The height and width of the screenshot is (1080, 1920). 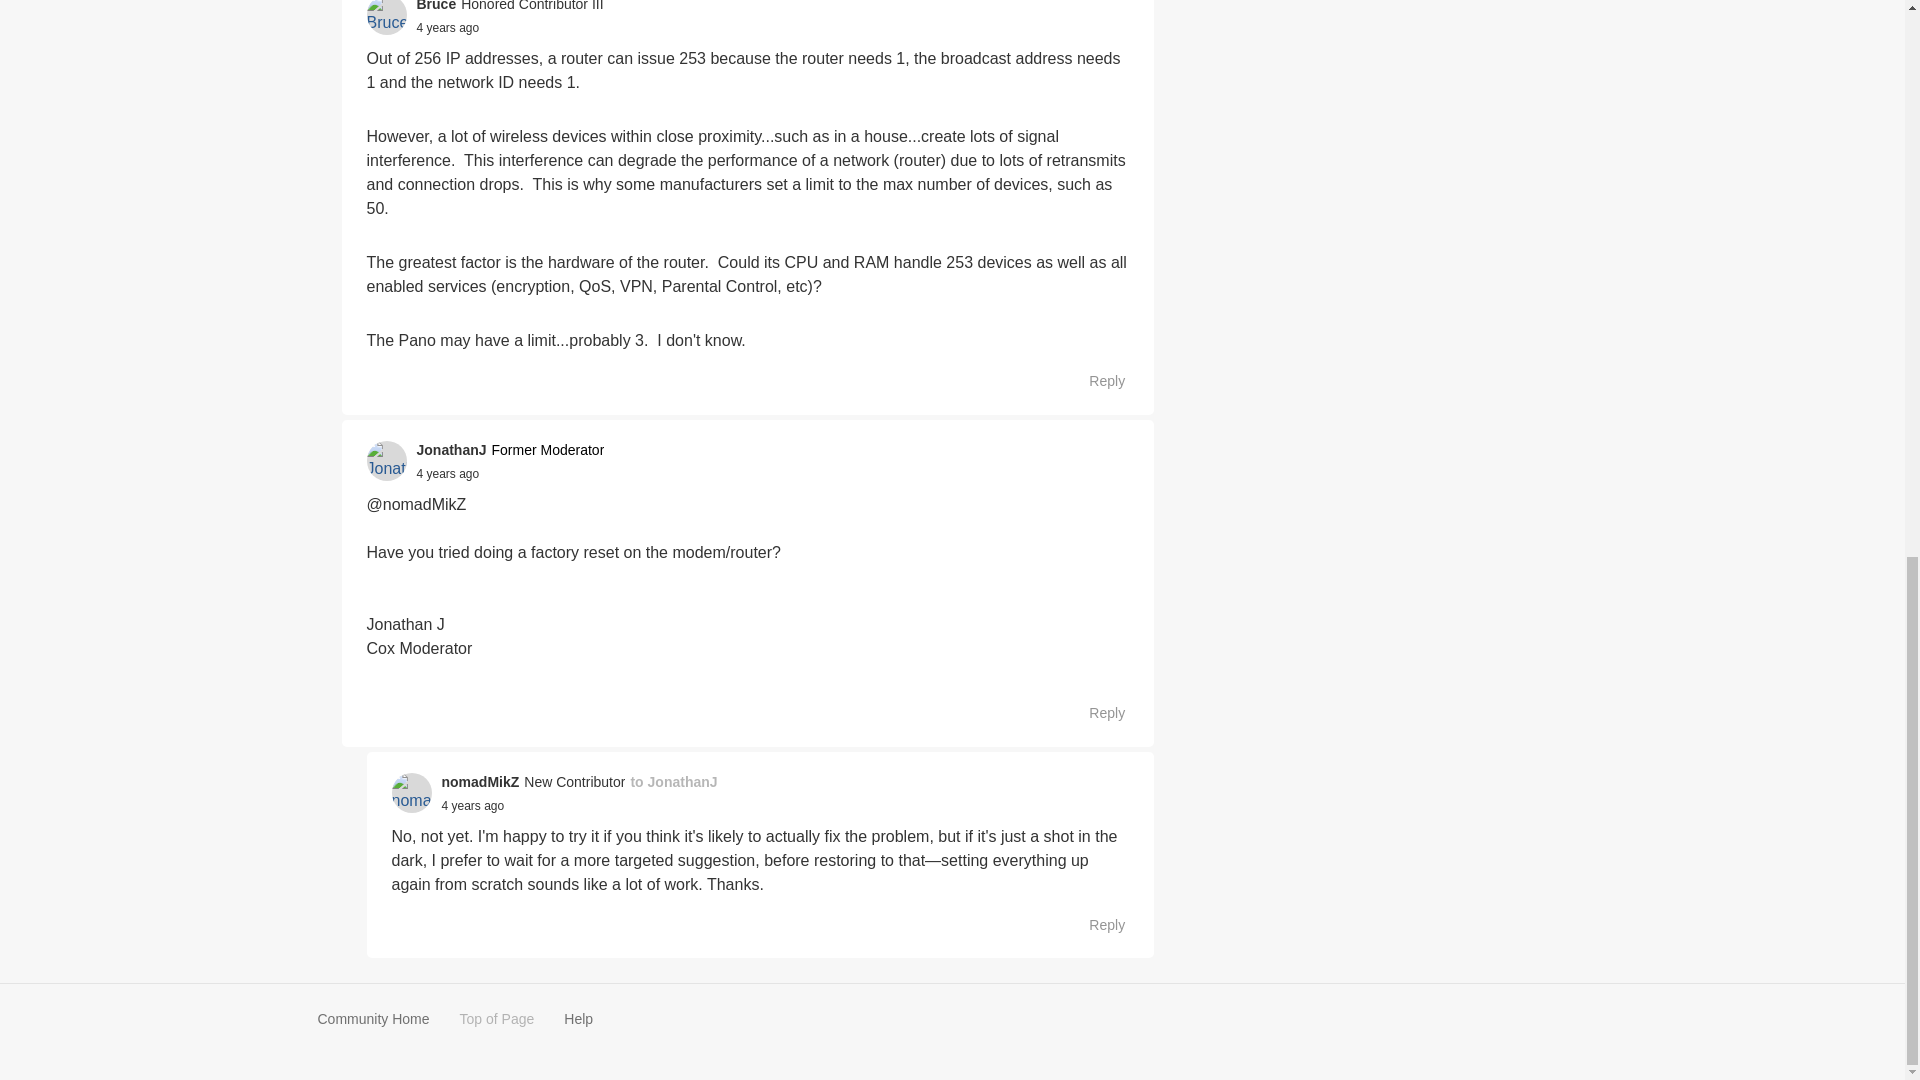 I want to click on April 28, 2021 at 5:59 AM, so click(x=472, y=806).